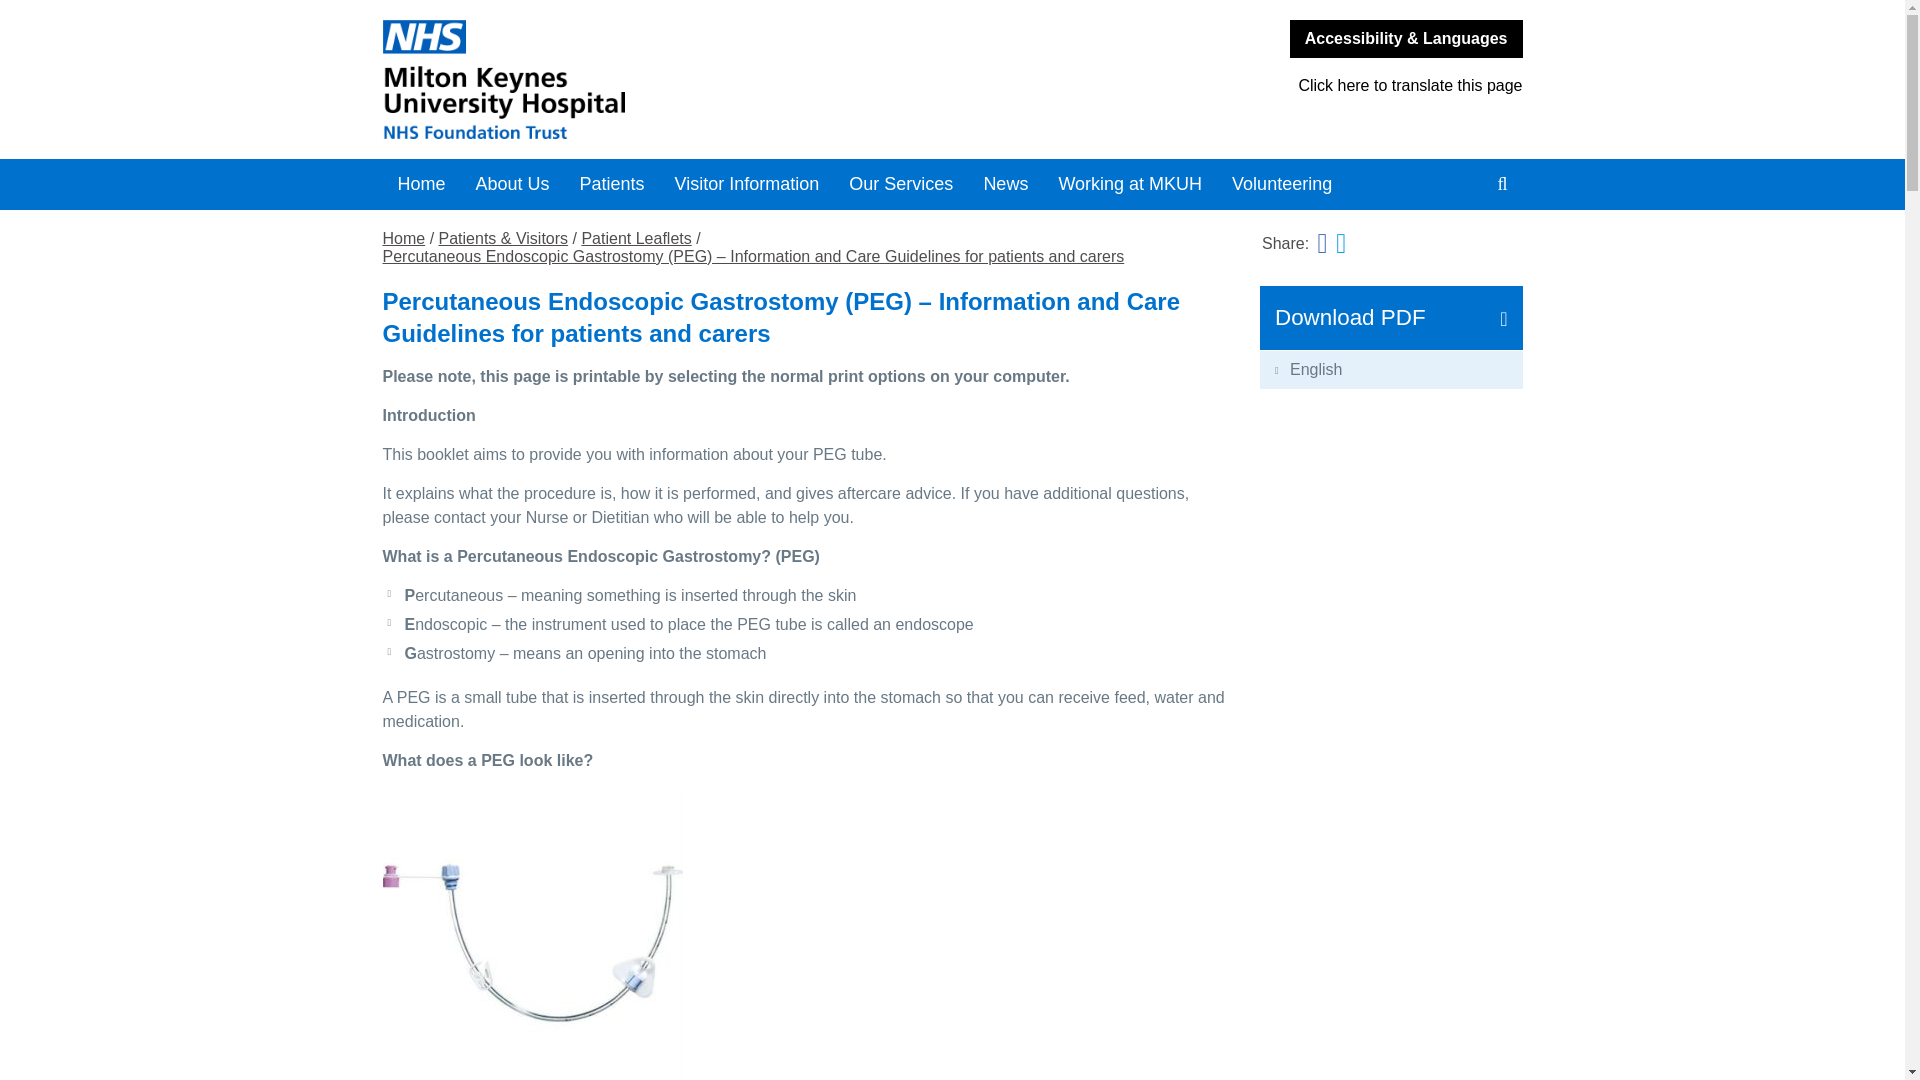 The width and height of the screenshot is (1920, 1080). Describe the element at coordinates (659, 80) in the screenshot. I see `Home` at that location.